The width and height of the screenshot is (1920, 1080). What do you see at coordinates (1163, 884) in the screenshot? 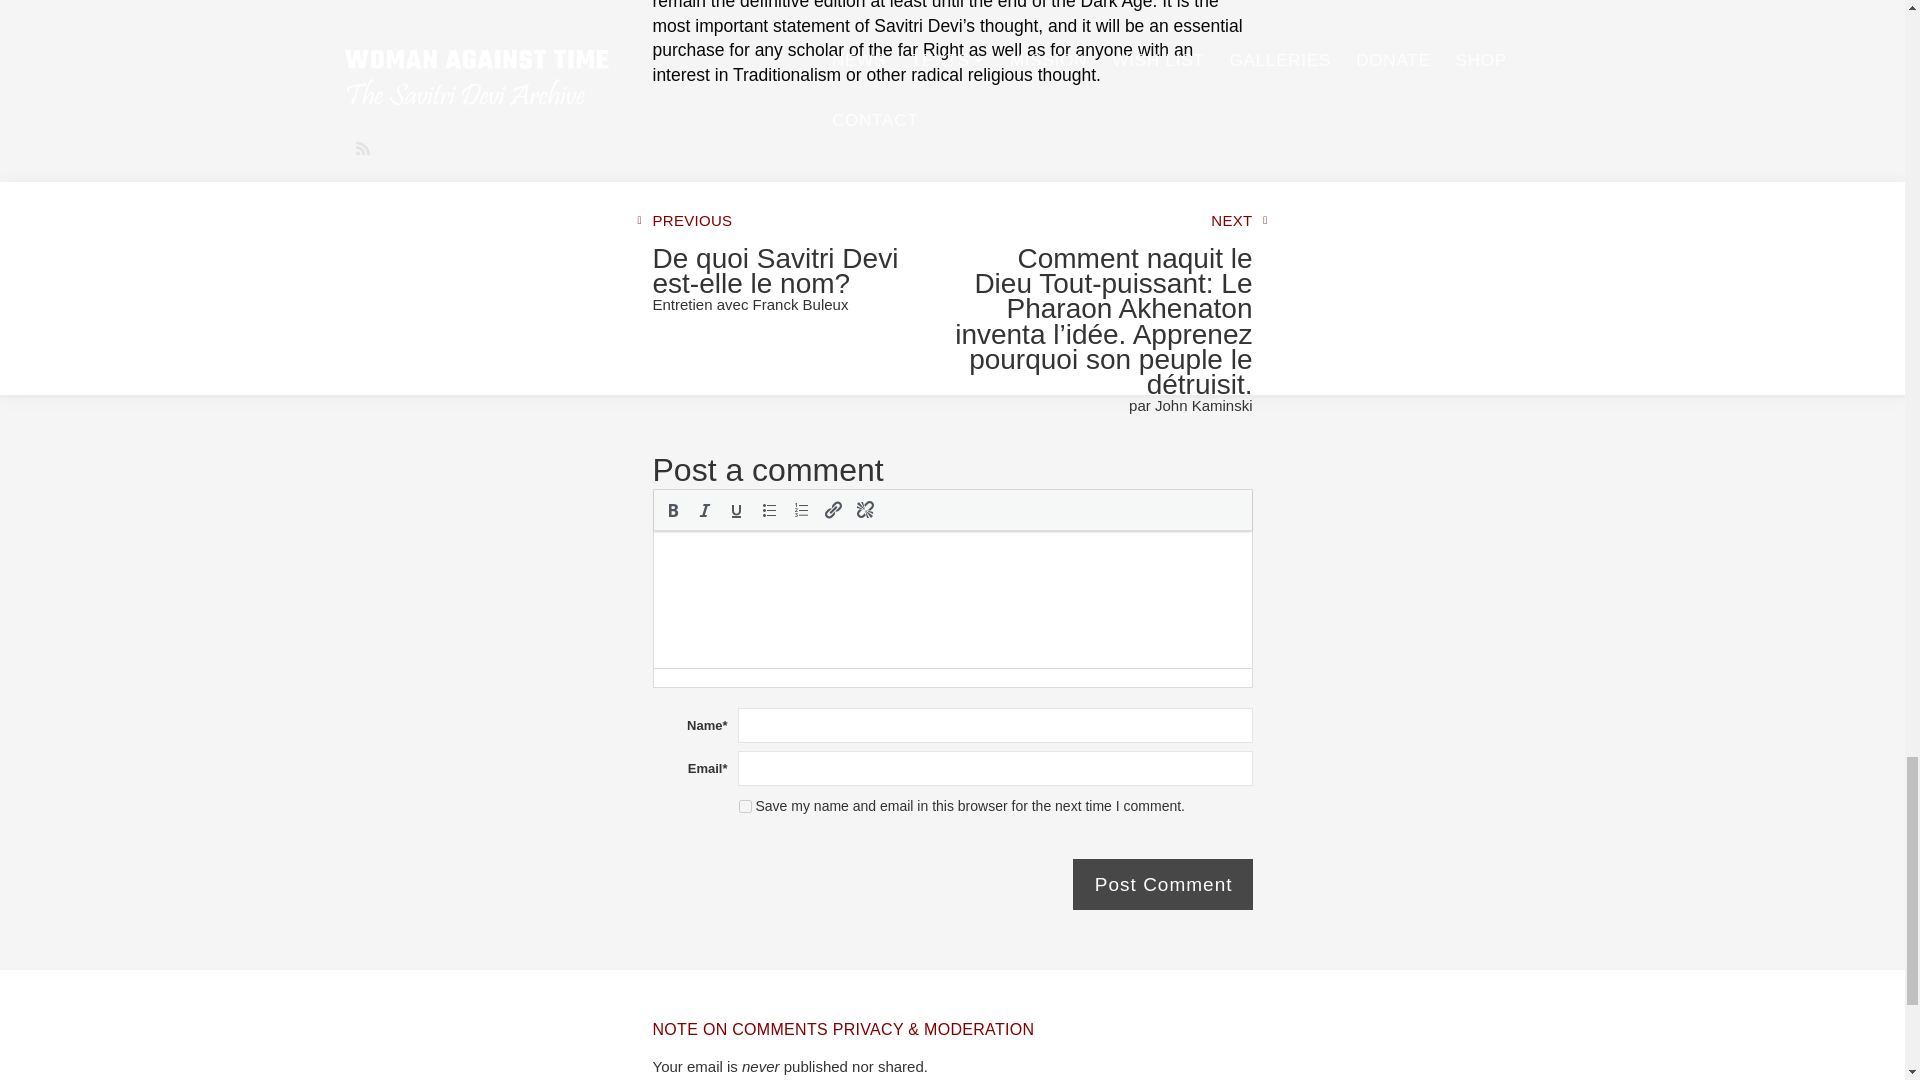
I see `Post Comment` at bounding box center [1163, 884].